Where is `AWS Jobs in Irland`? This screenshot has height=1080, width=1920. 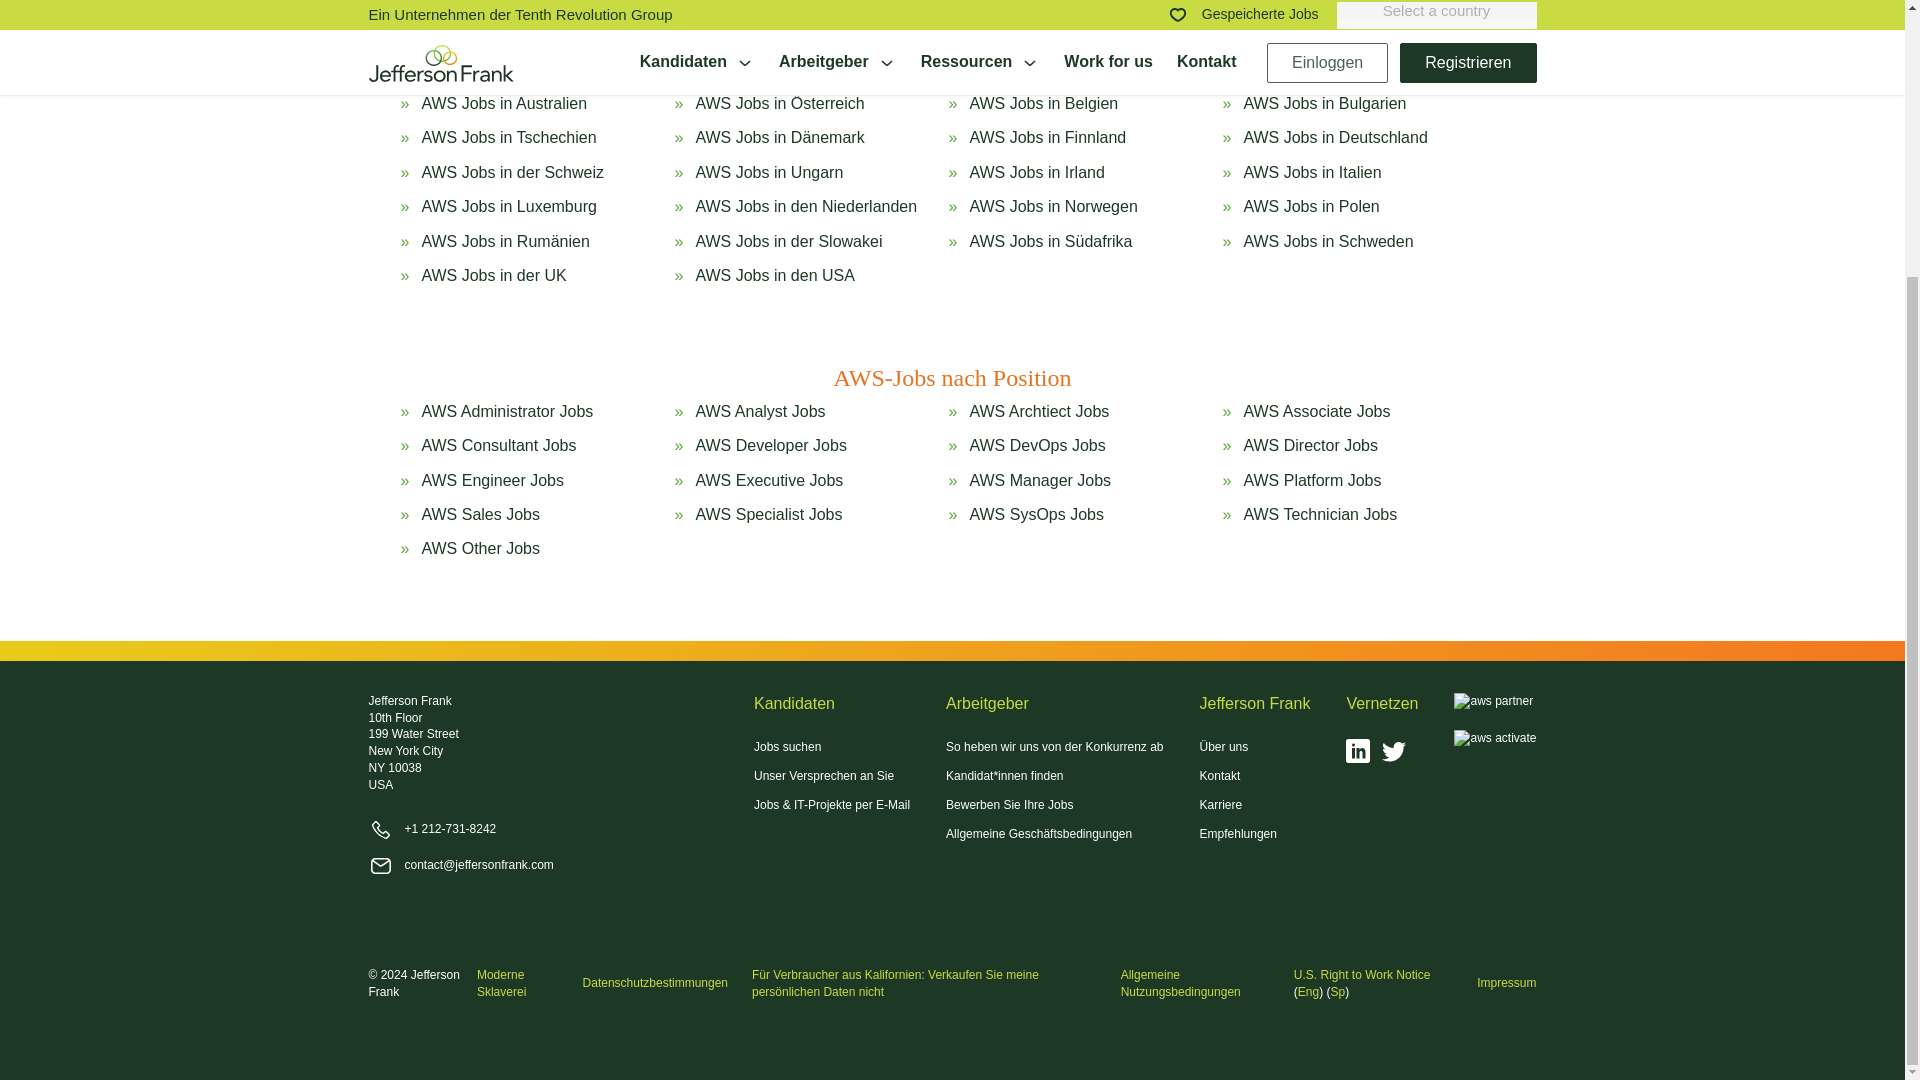 AWS Jobs in Irland is located at coordinates (1036, 172).